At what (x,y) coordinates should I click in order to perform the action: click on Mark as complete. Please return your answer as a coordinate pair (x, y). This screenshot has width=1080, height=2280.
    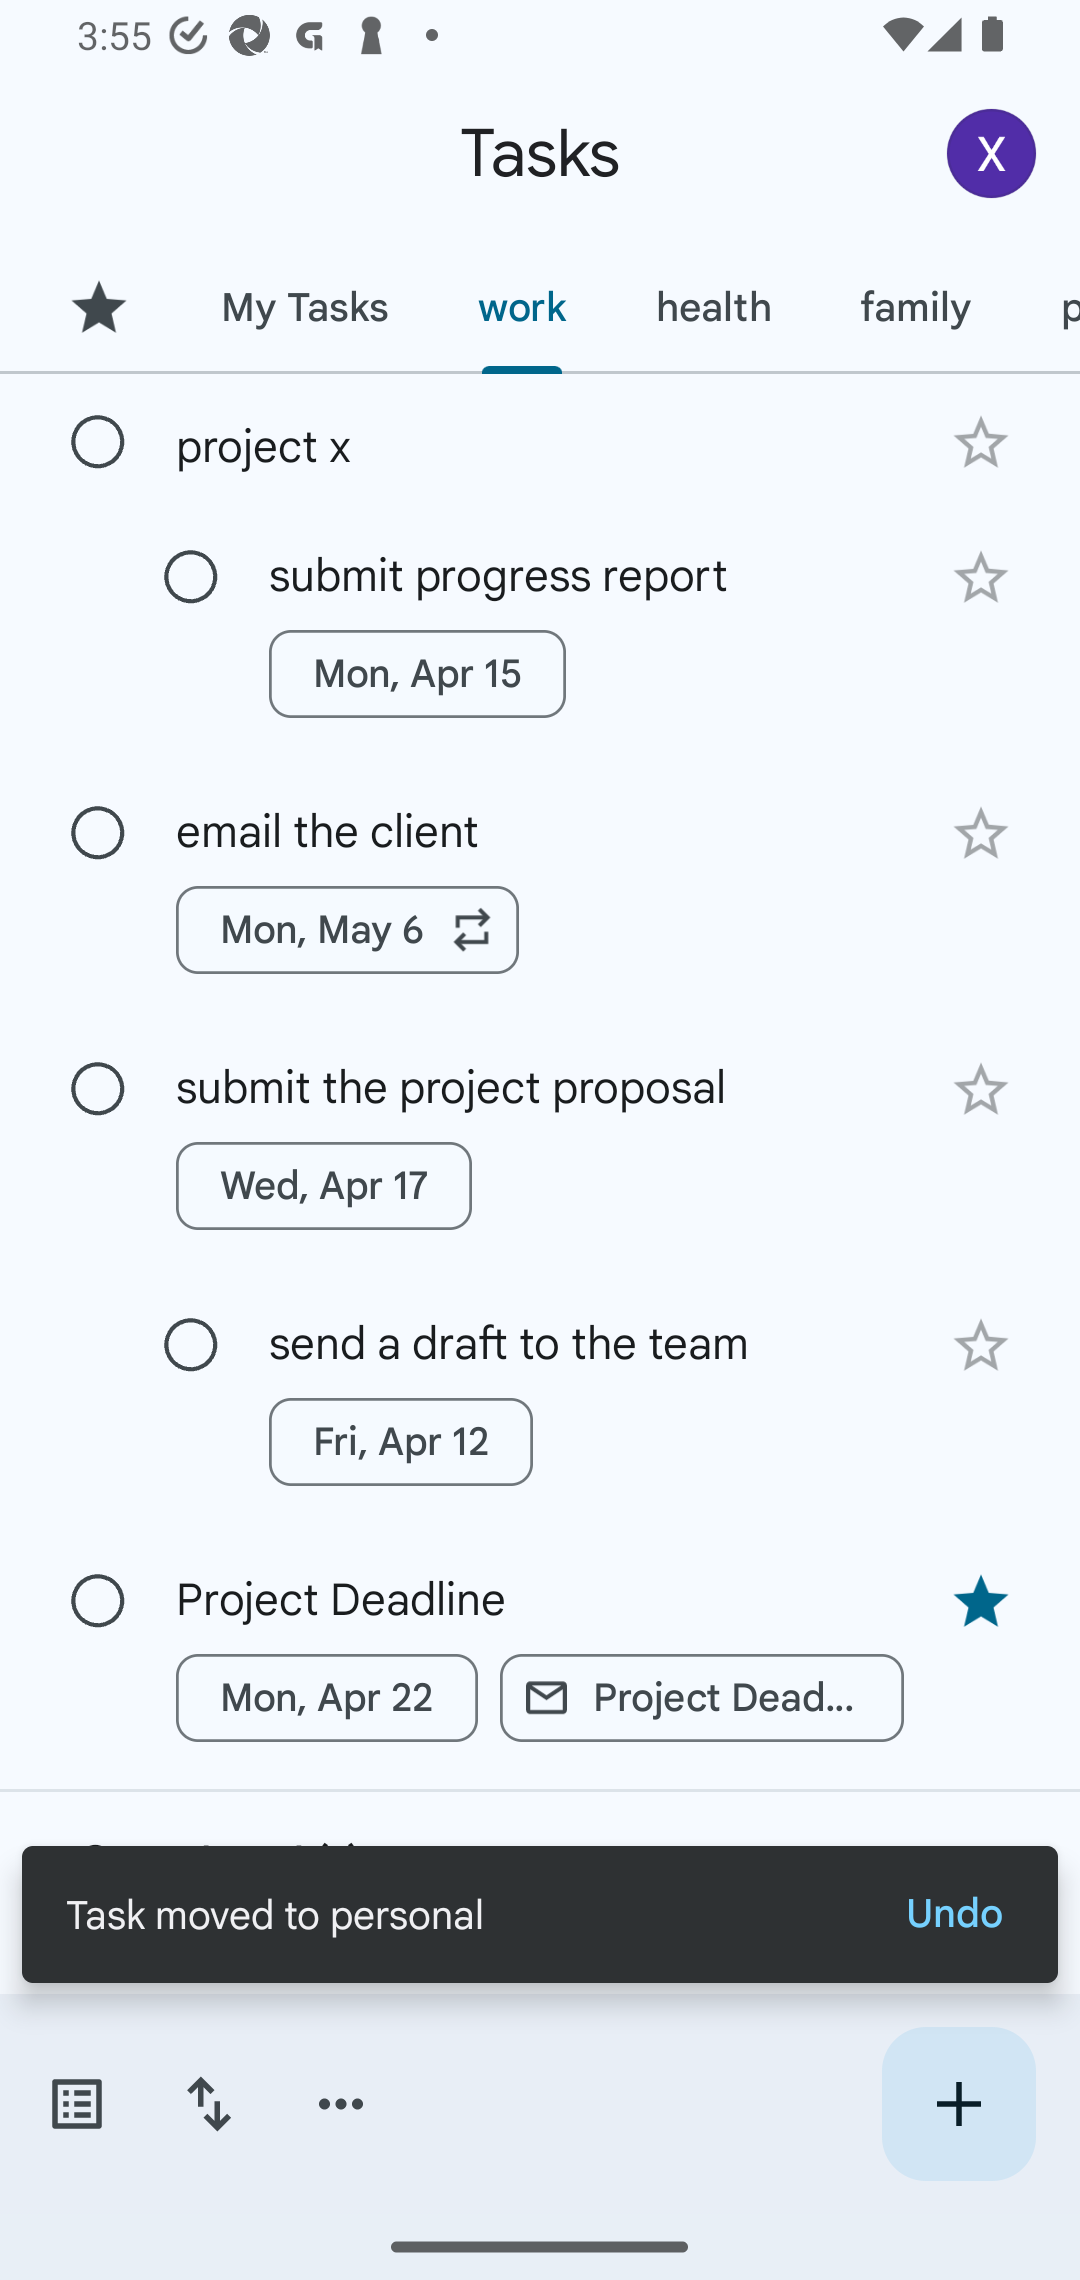
    Looking at the image, I should click on (98, 833).